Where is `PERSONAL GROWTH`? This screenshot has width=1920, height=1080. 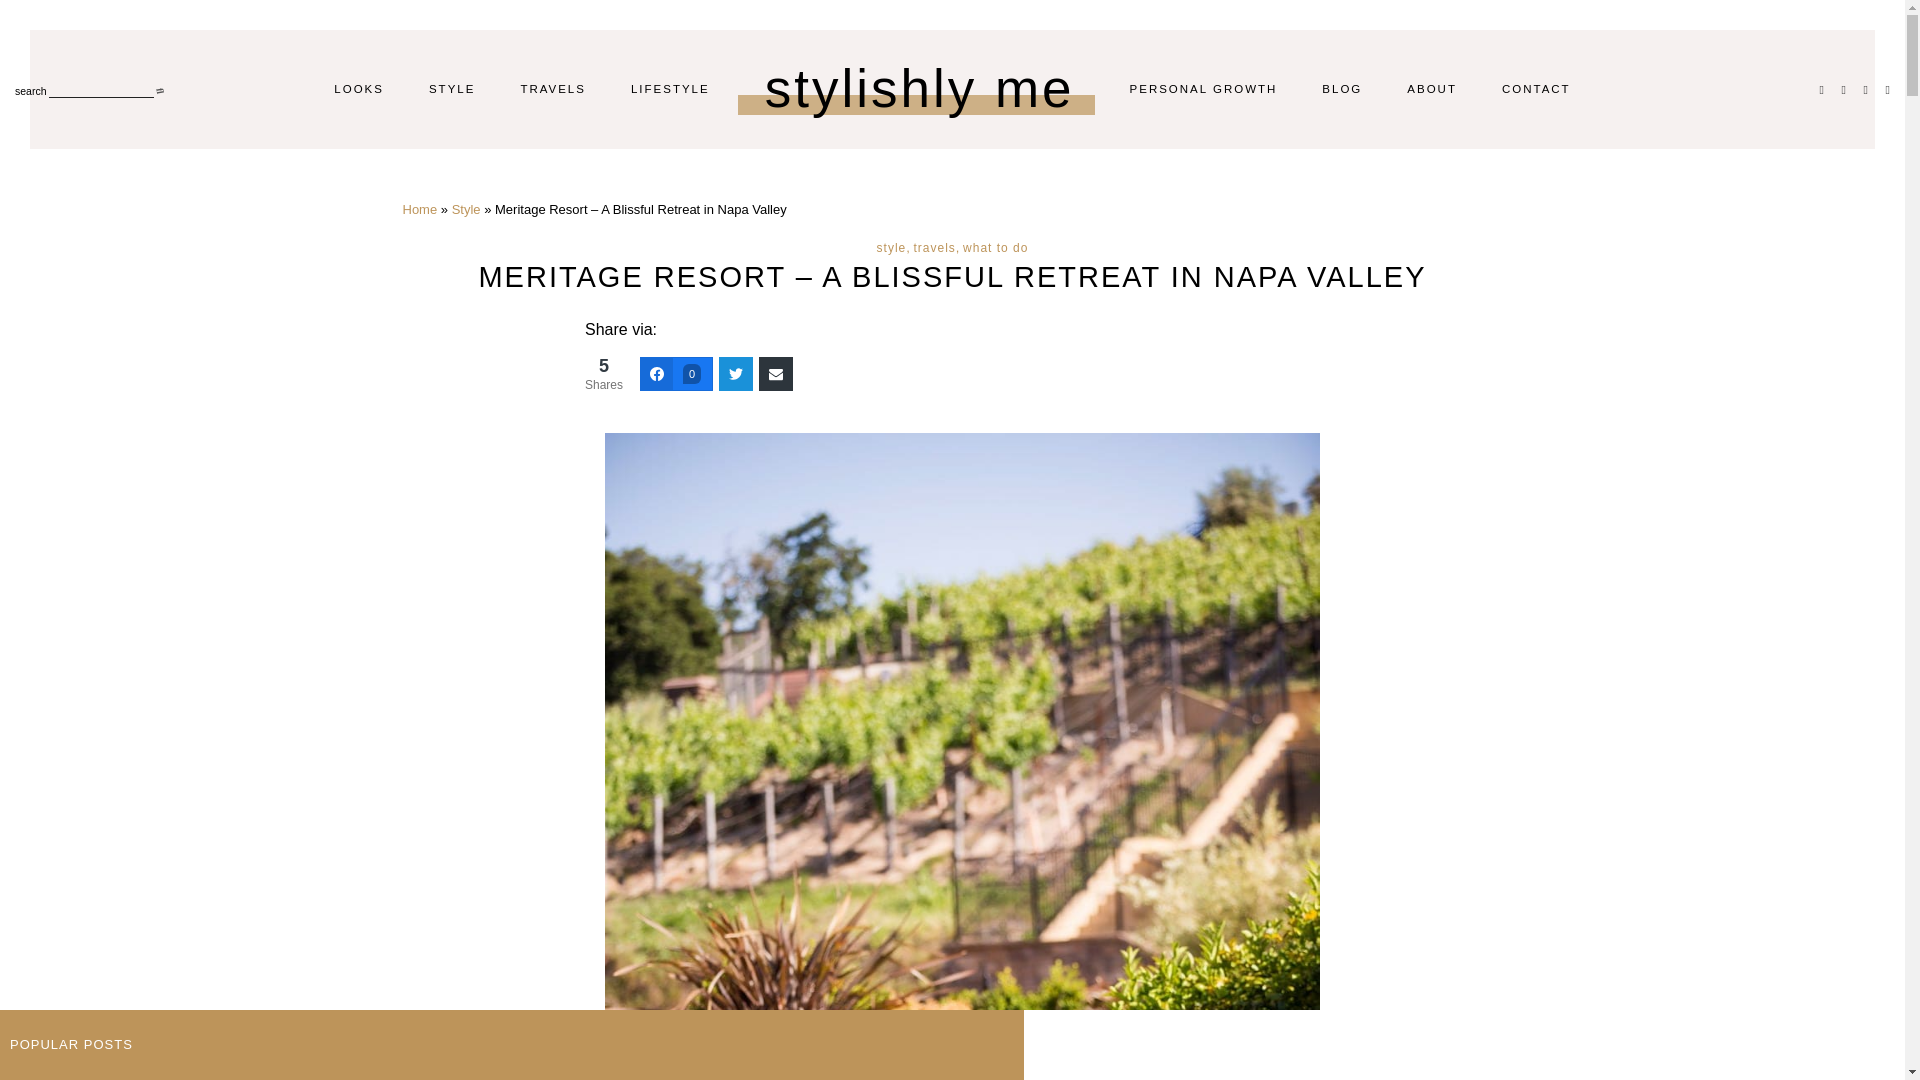 PERSONAL GROWTH is located at coordinates (1204, 89).